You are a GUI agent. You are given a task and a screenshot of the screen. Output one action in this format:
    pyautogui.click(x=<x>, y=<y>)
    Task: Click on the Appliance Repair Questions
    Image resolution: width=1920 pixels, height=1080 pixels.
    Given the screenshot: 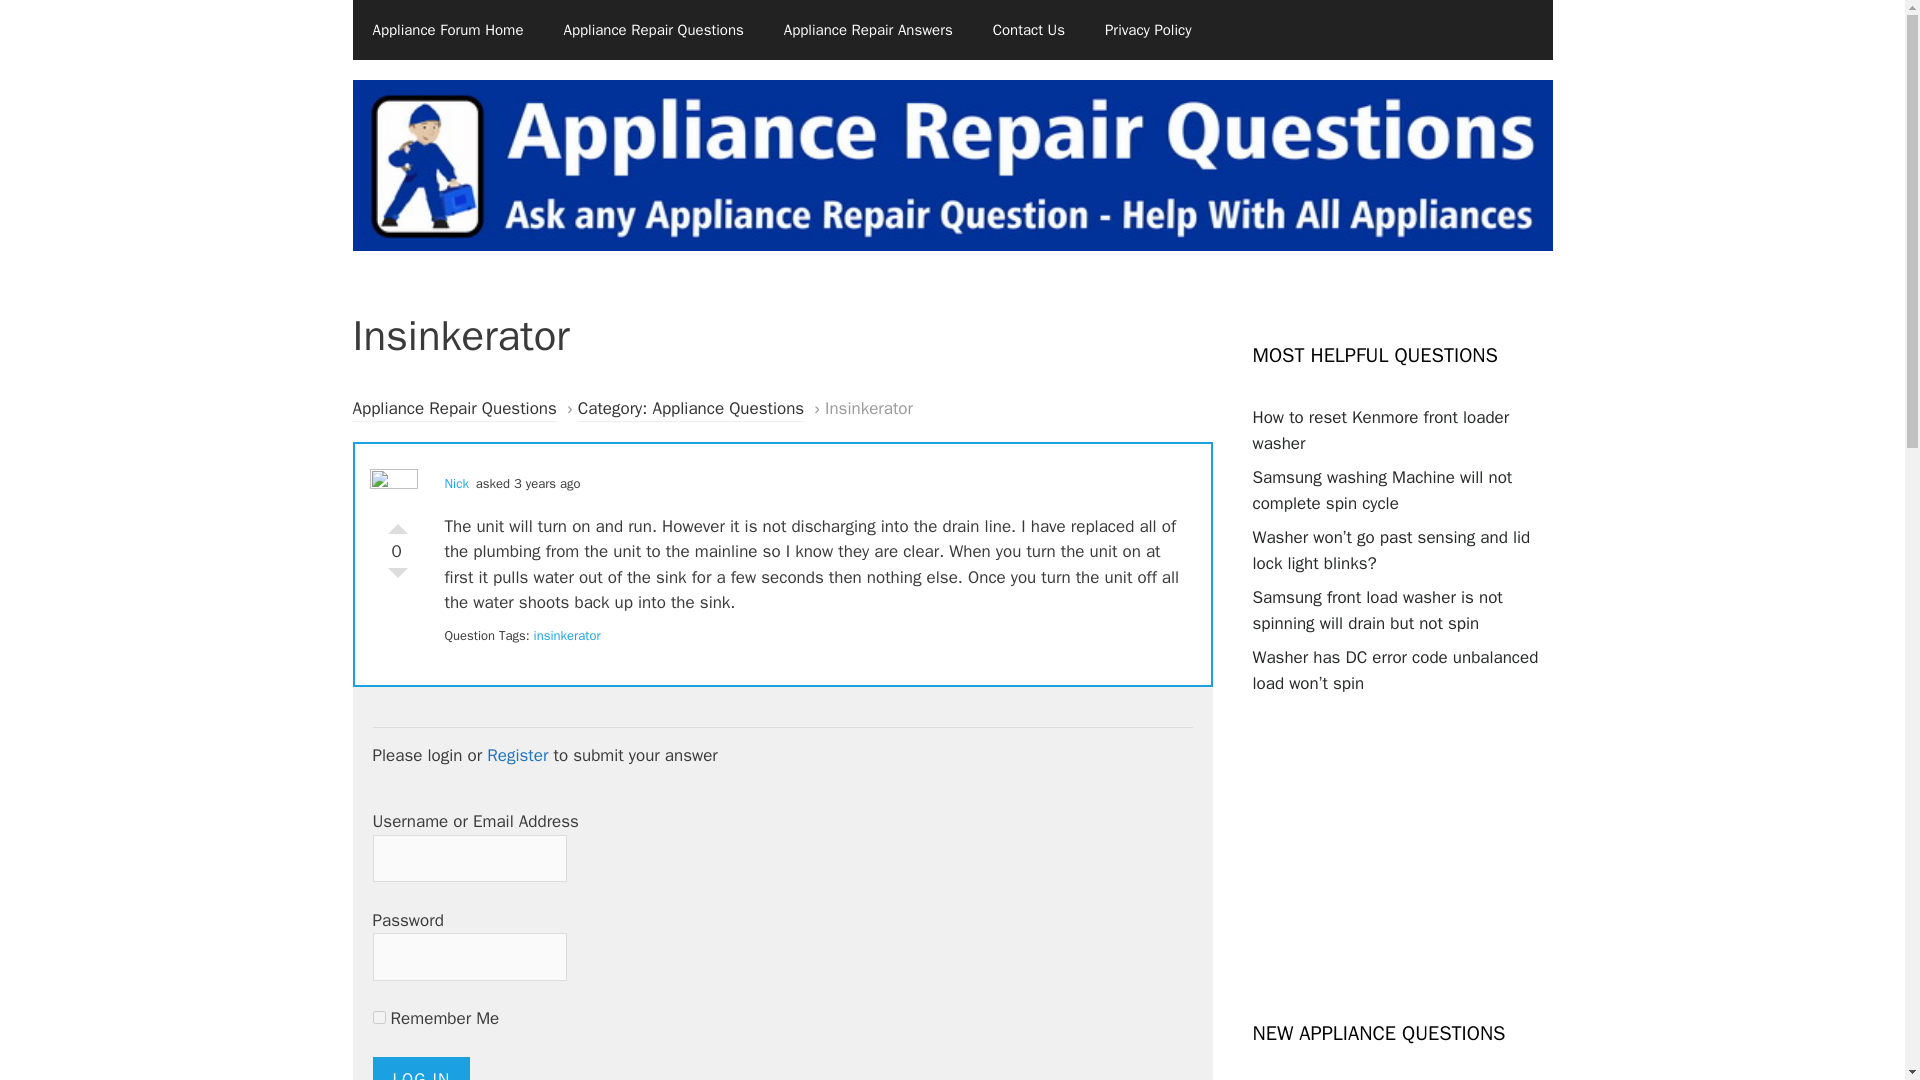 What is the action you would take?
    pyautogui.click(x=454, y=410)
    